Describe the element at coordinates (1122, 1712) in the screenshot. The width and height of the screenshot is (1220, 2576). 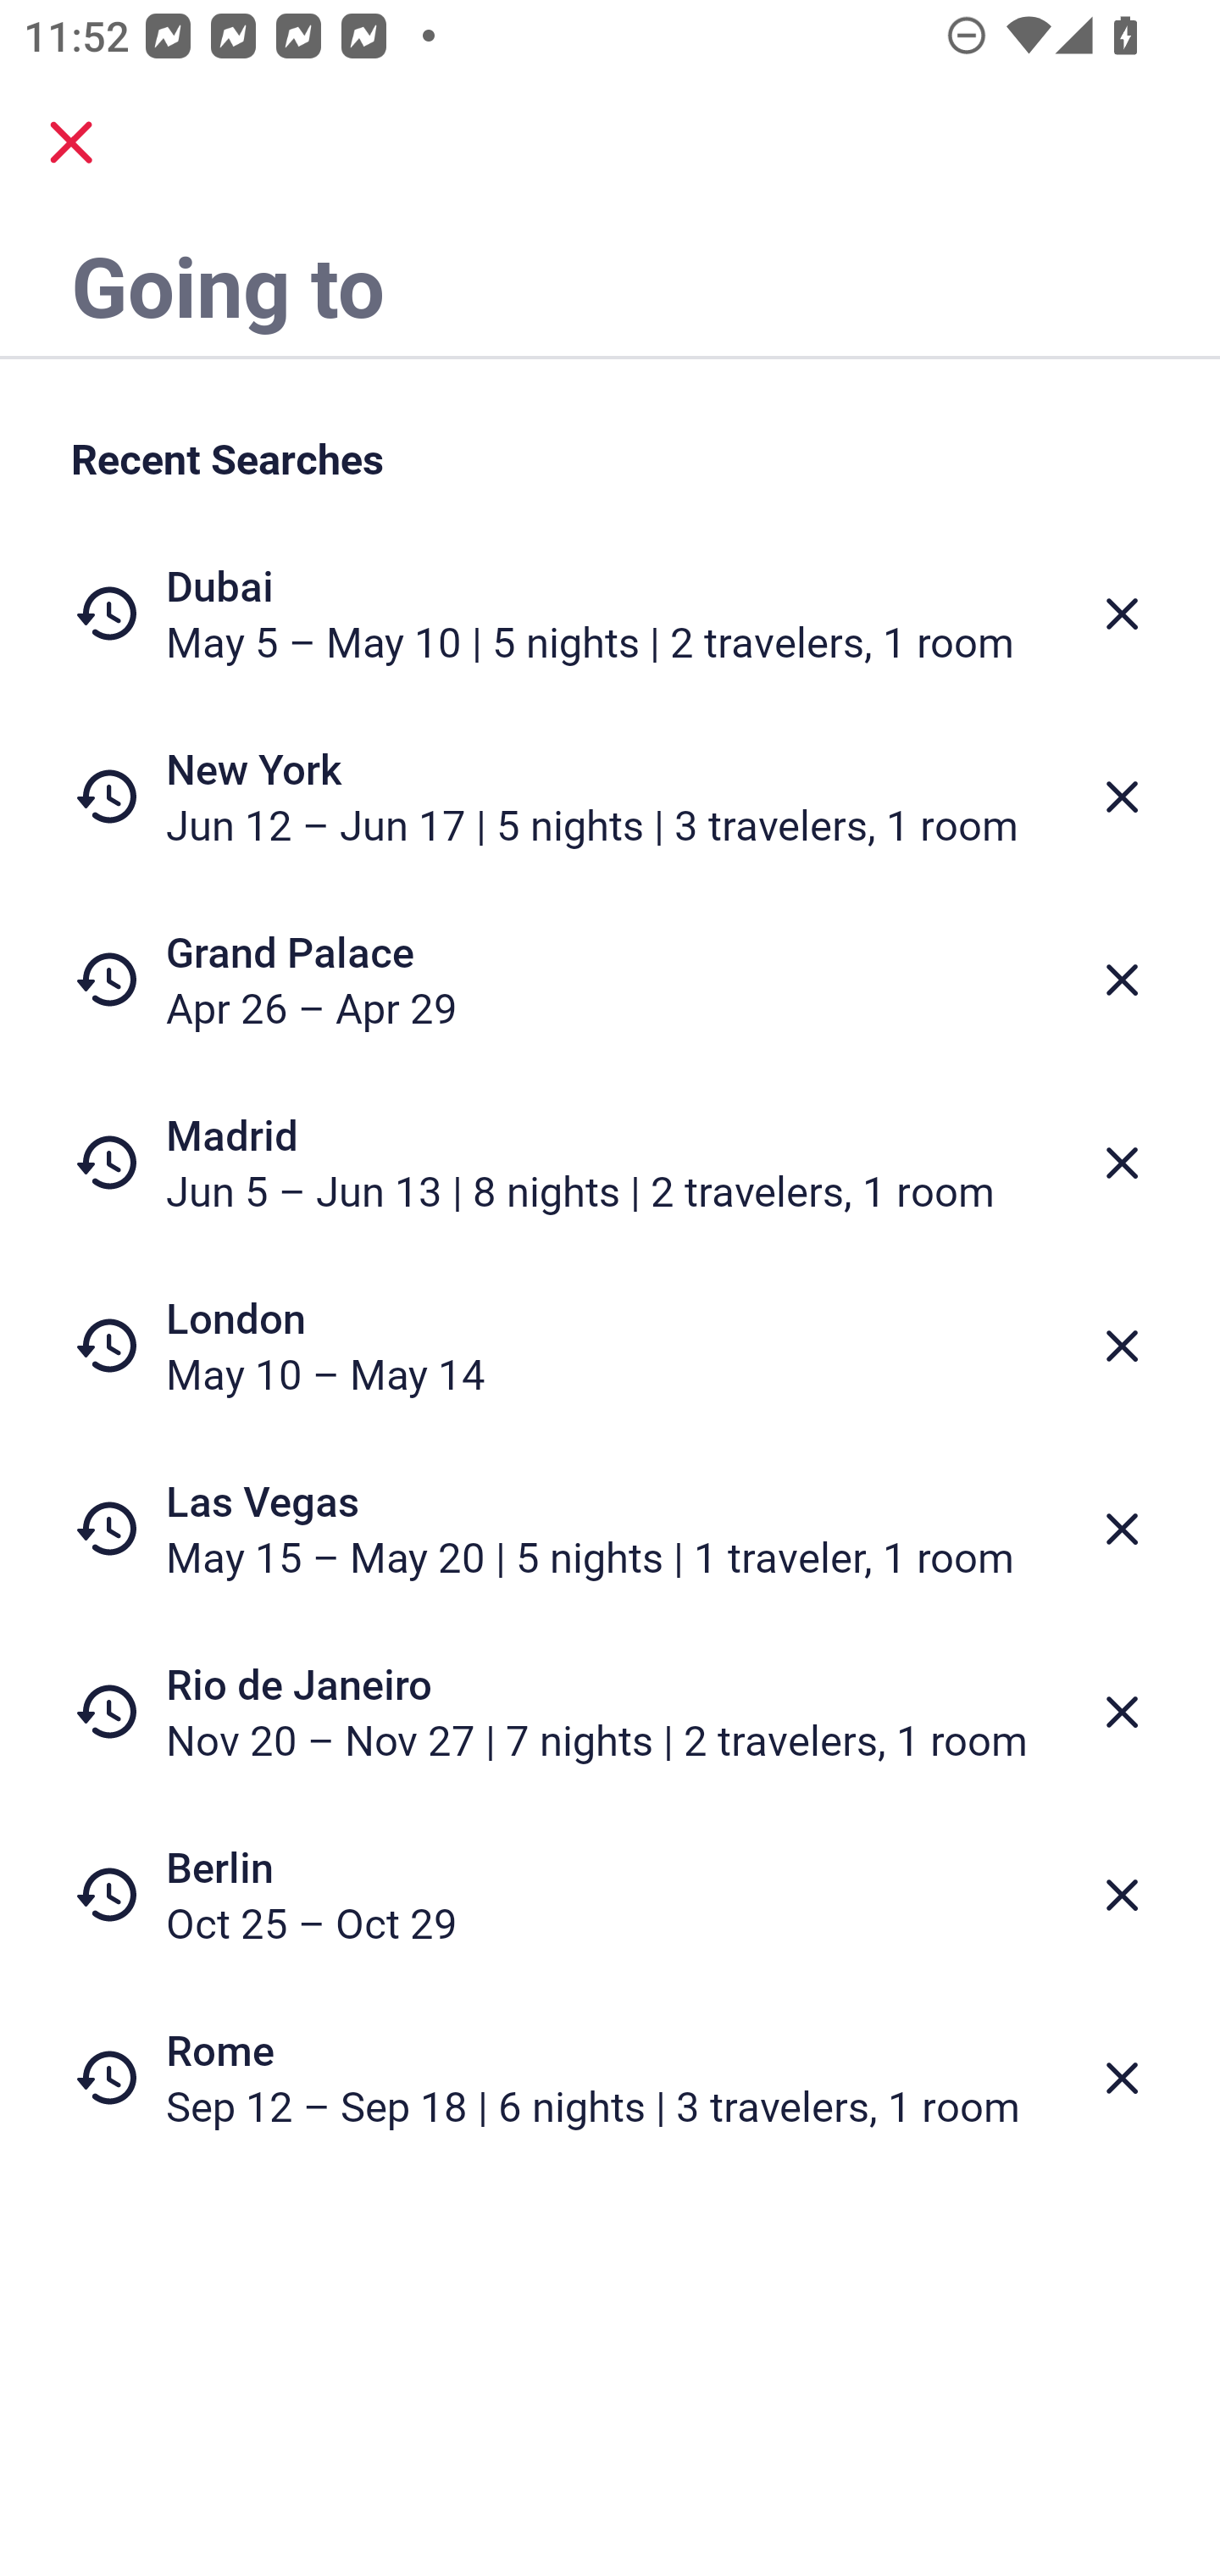
I see `Delete from recent searches` at that location.